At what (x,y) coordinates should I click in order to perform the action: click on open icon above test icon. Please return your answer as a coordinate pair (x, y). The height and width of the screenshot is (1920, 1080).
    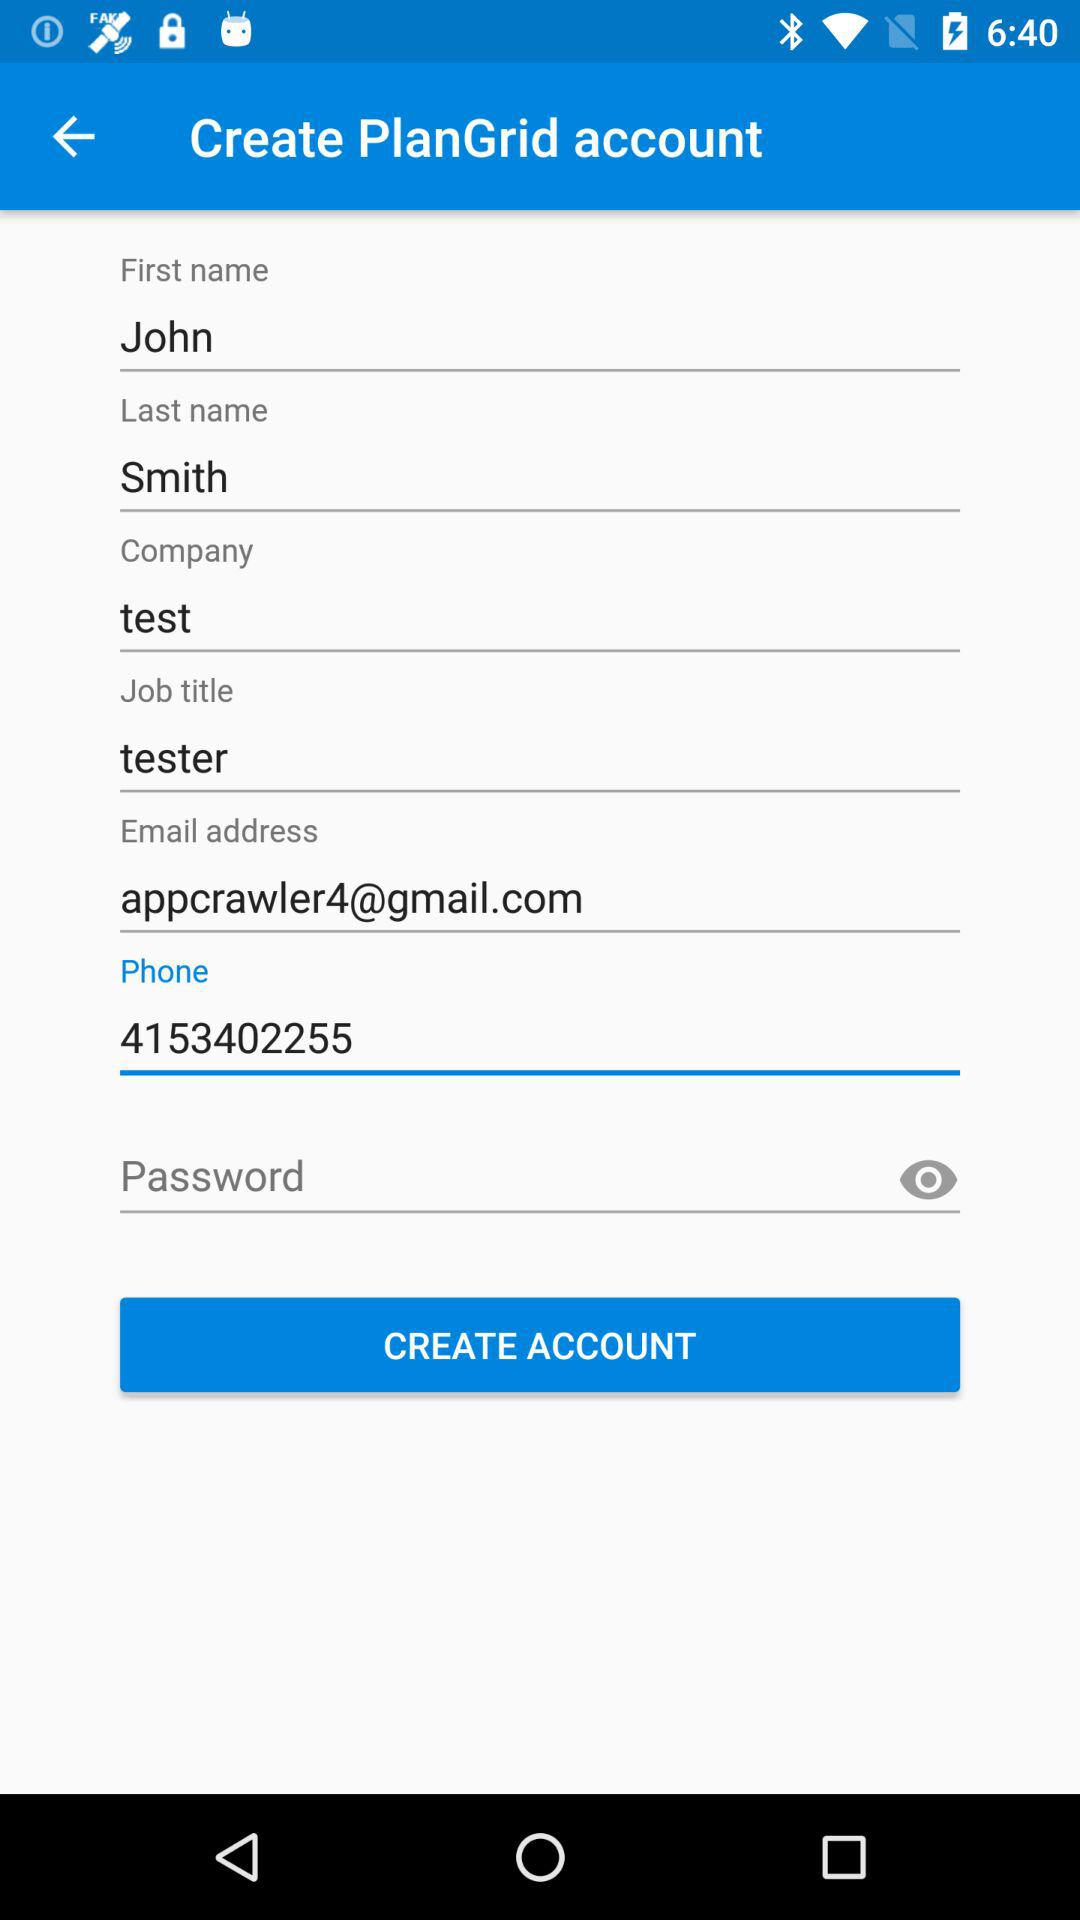
    Looking at the image, I should click on (540, 476).